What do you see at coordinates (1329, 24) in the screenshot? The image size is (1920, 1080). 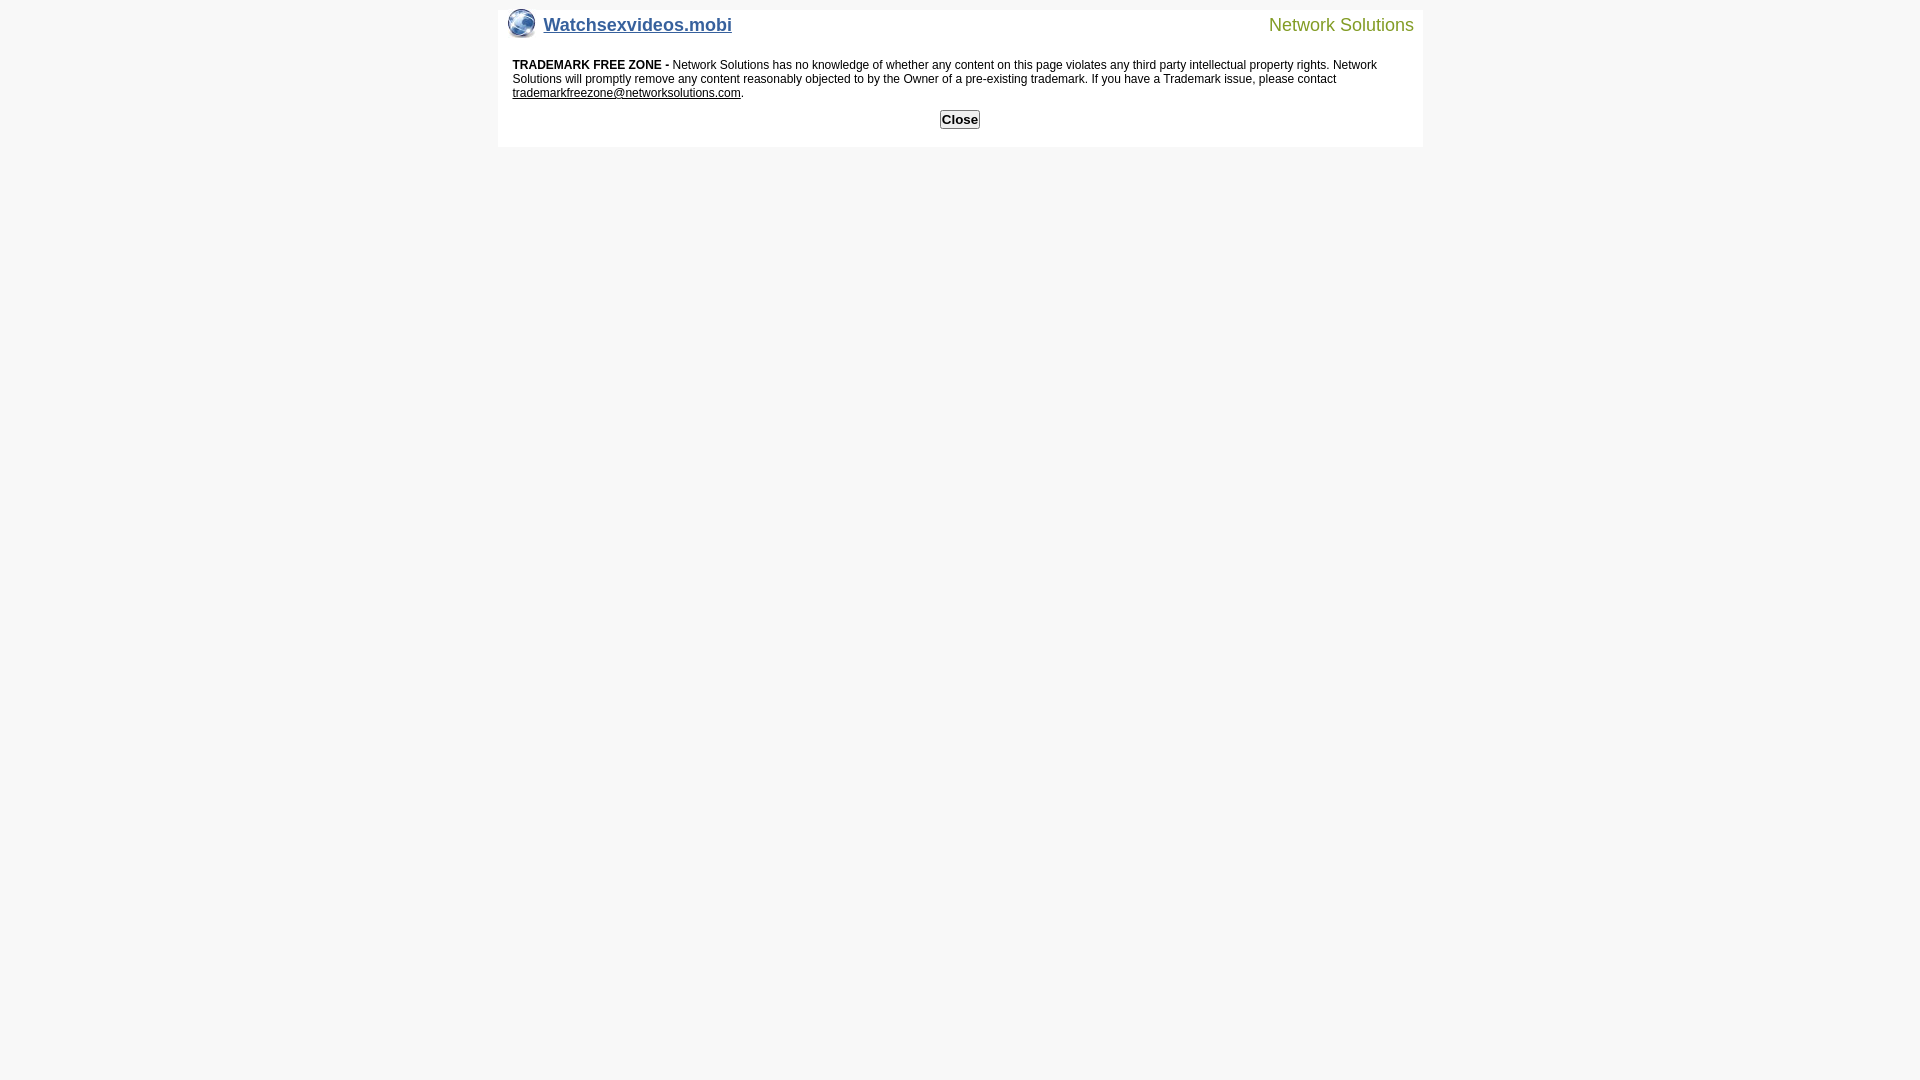 I see `Network Solutions` at bounding box center [1329, 24].